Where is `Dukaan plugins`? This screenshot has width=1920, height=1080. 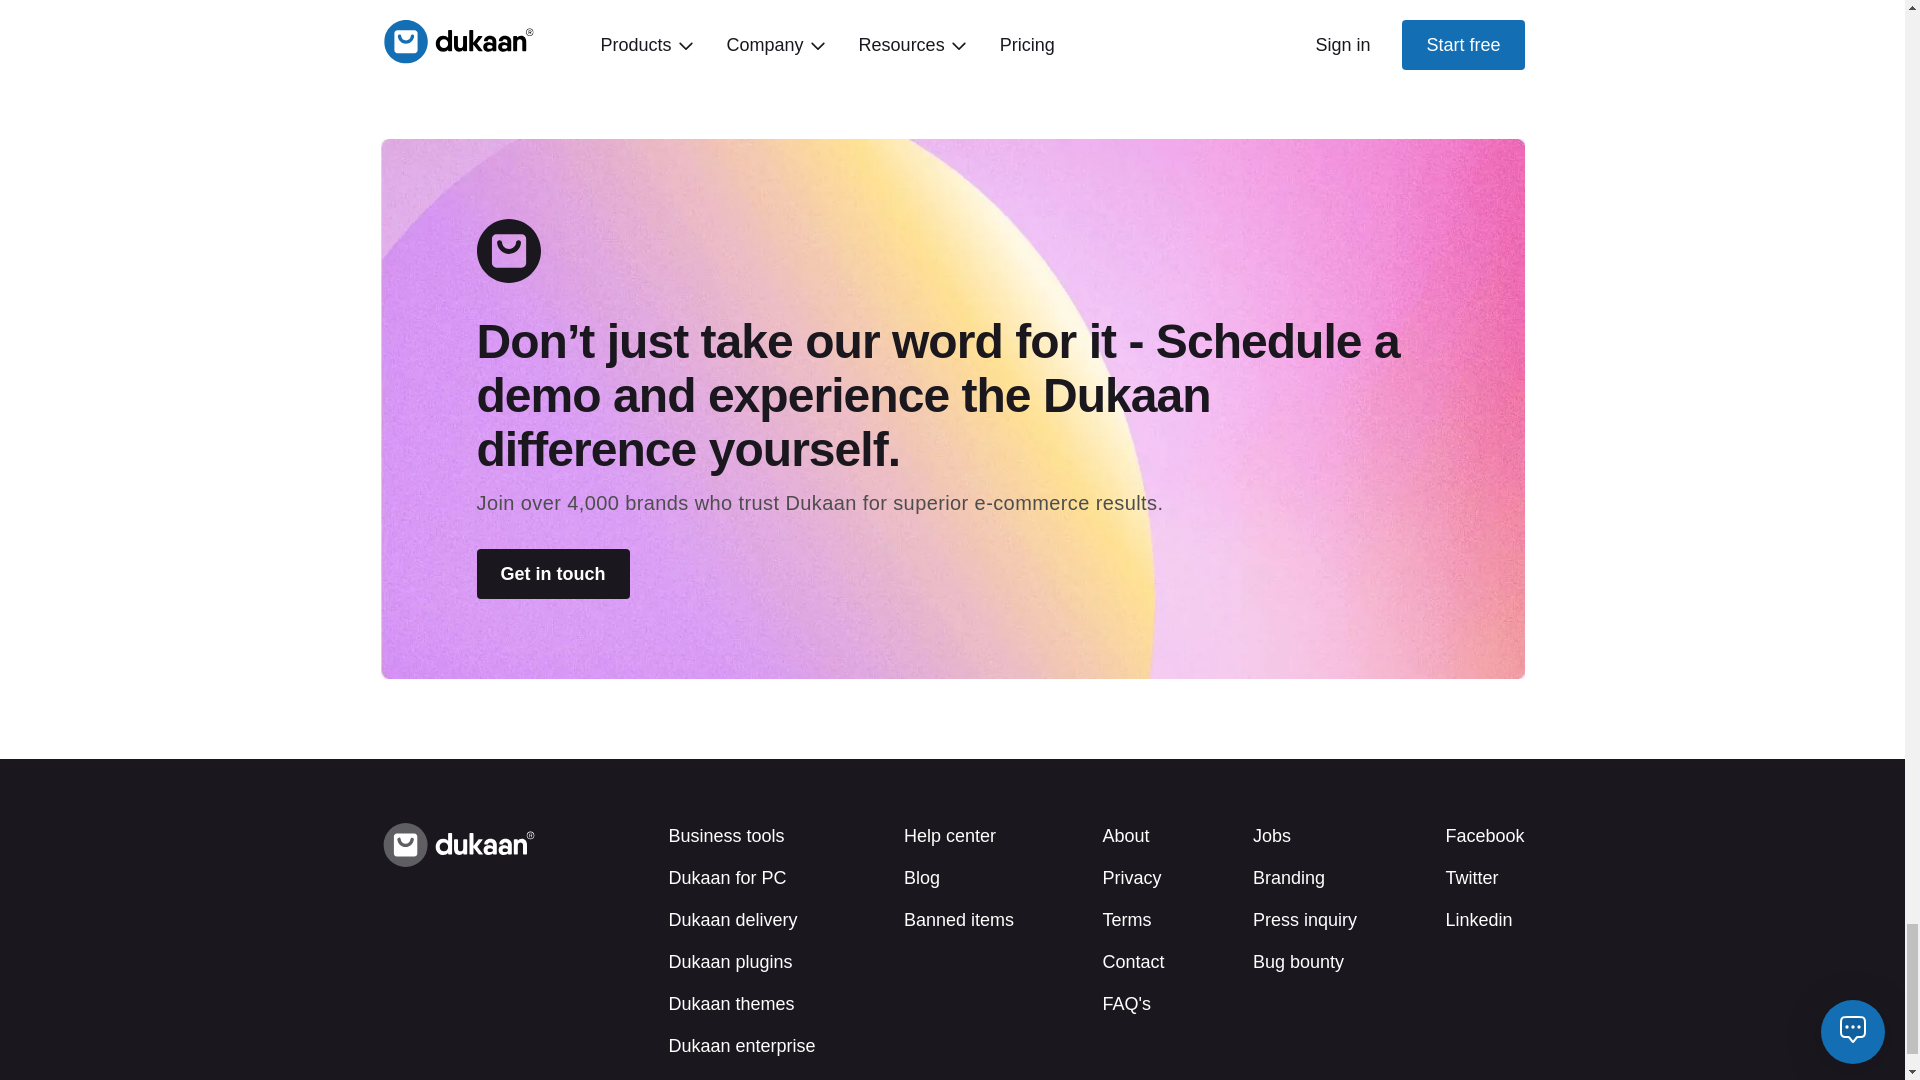
Dukaan plugins is located at coordinates (730, 962).